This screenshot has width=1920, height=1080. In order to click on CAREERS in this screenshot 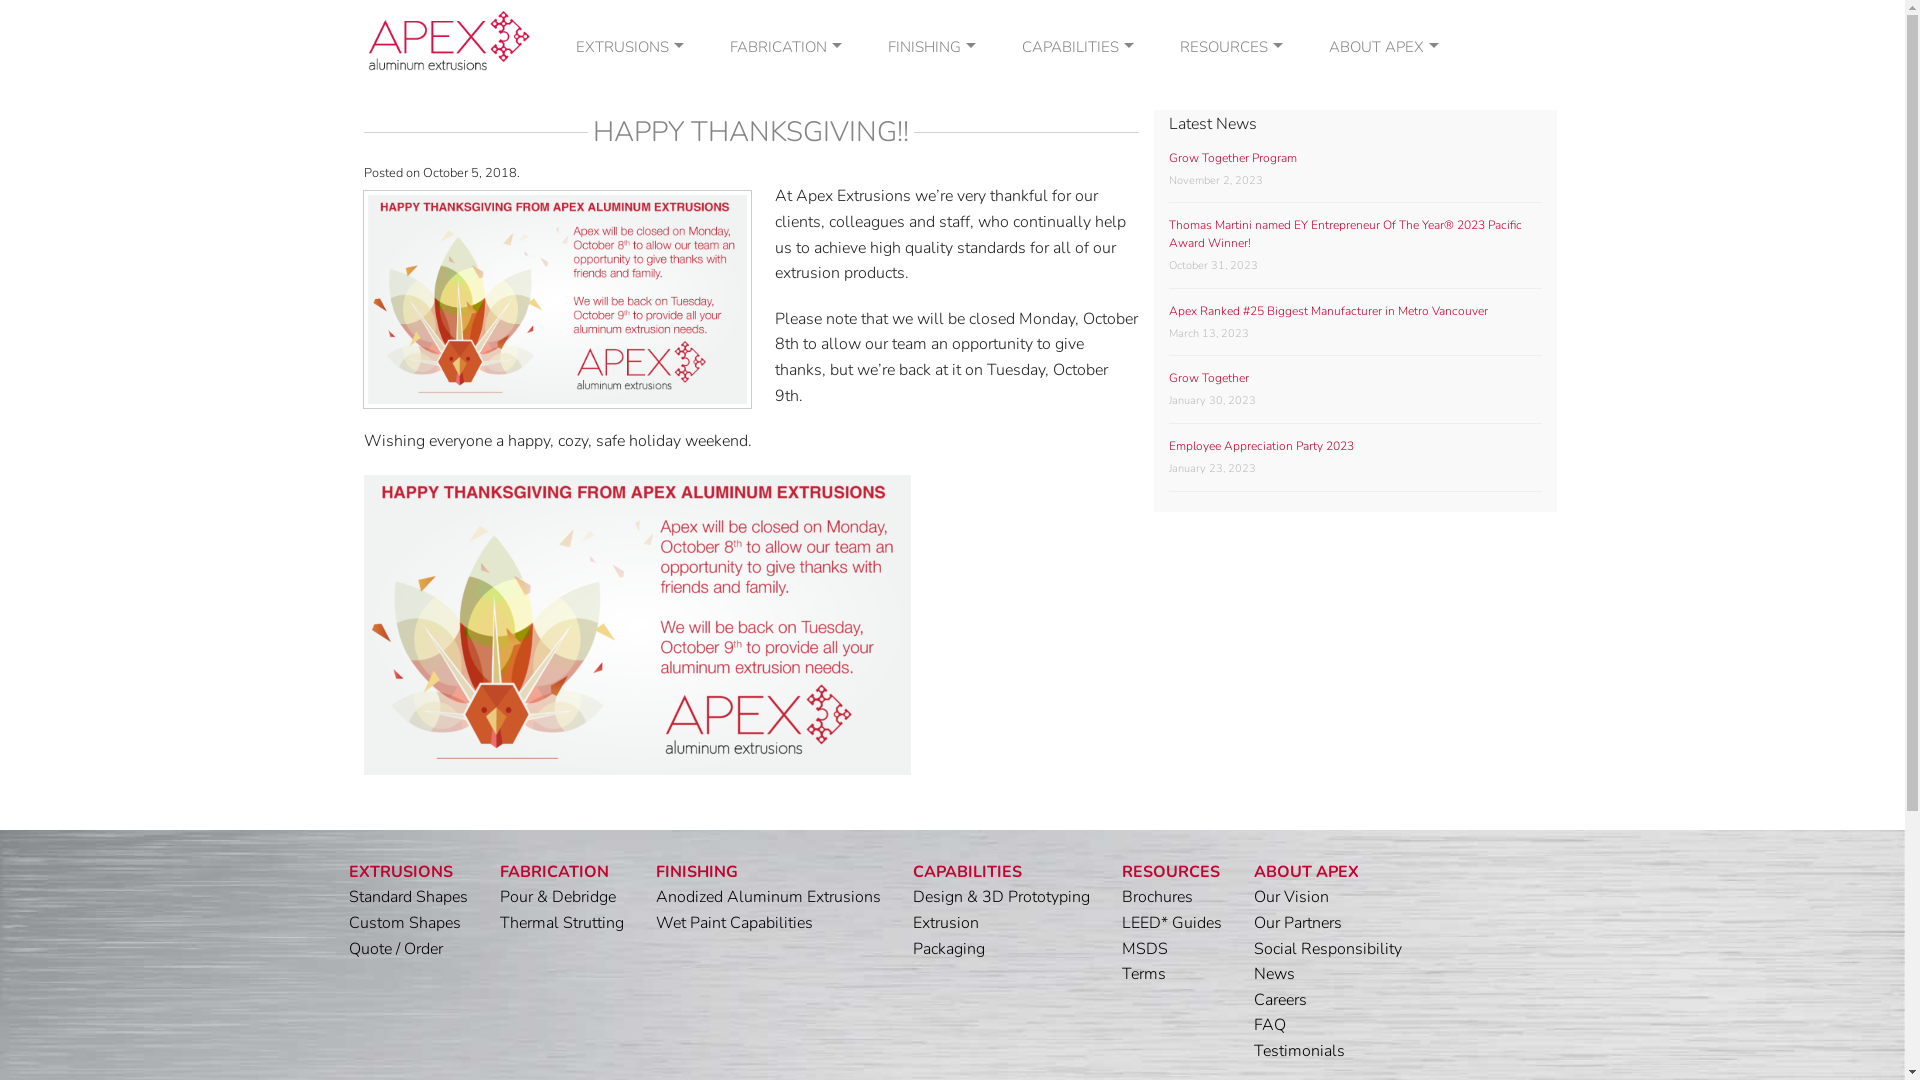, I will do `click(1384, 262)`.